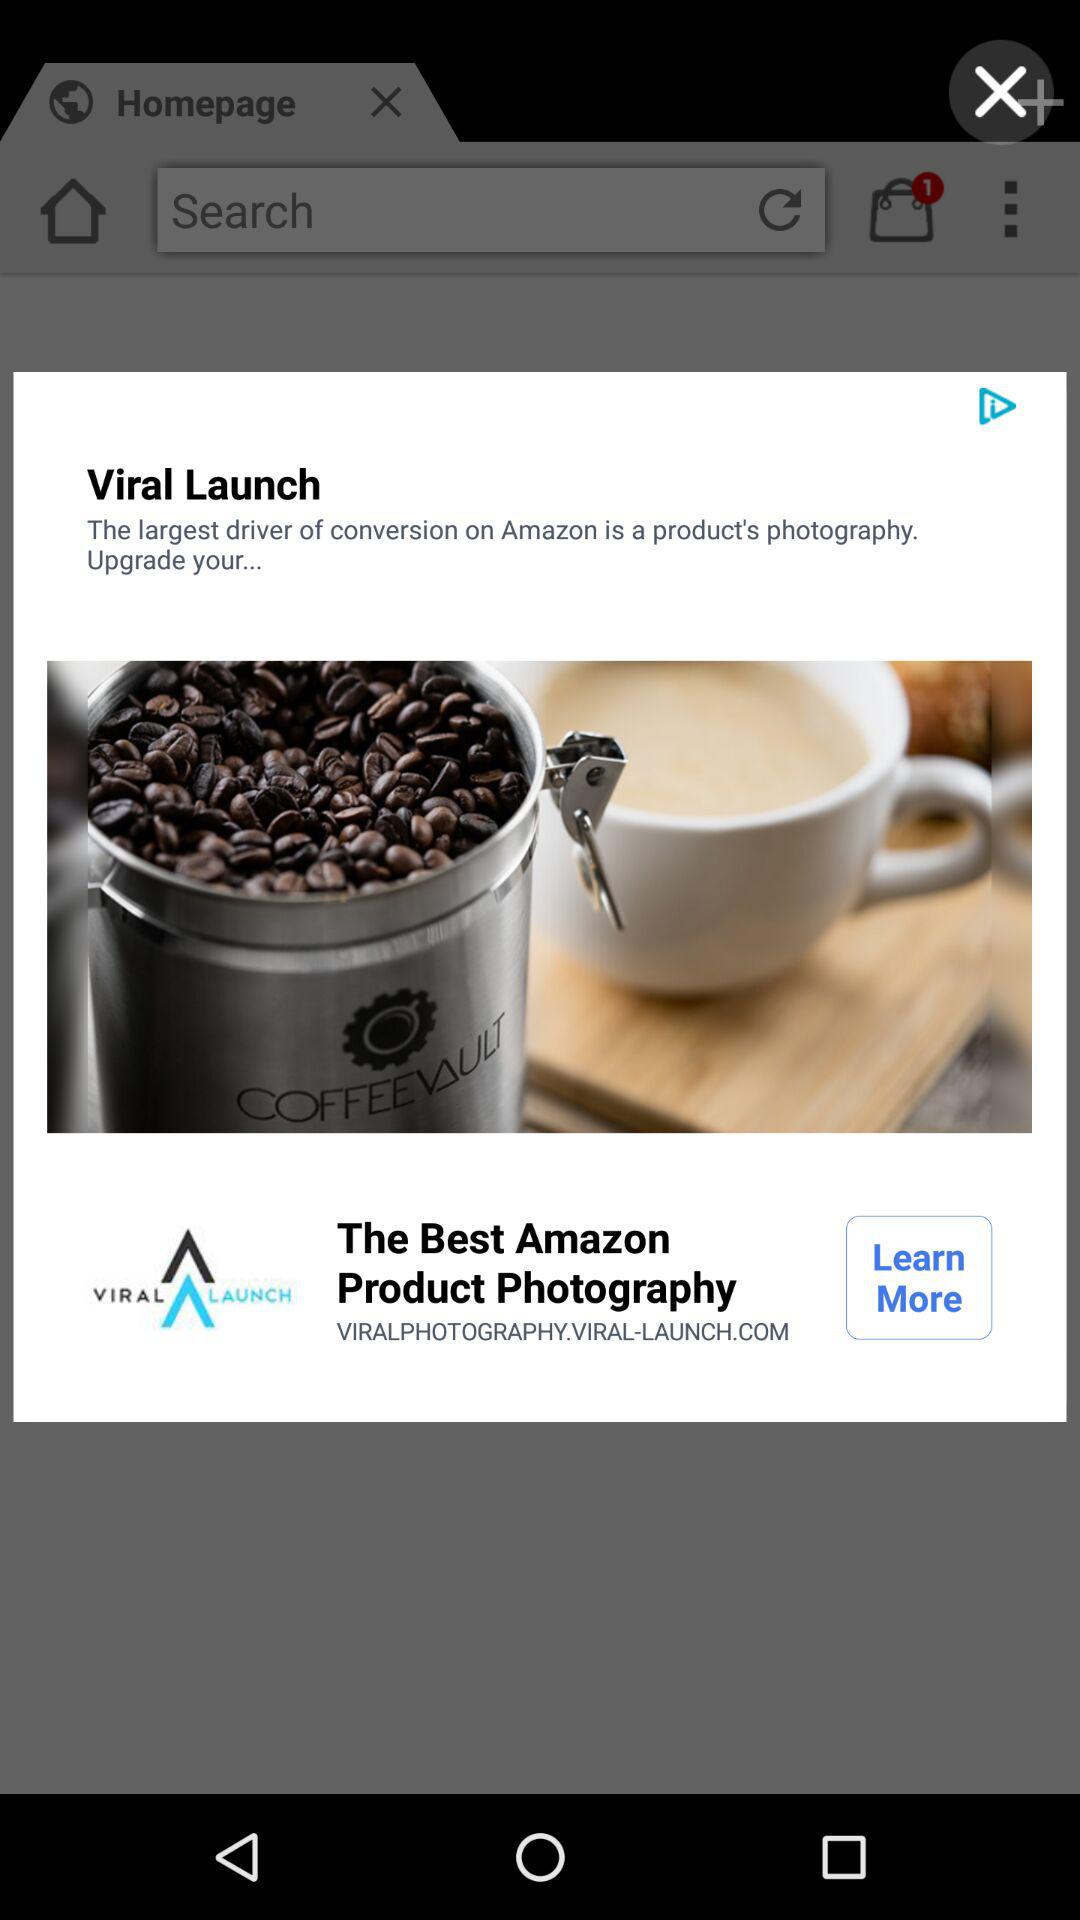  I want to click on view more information on viral launch, so click(192, 1278).